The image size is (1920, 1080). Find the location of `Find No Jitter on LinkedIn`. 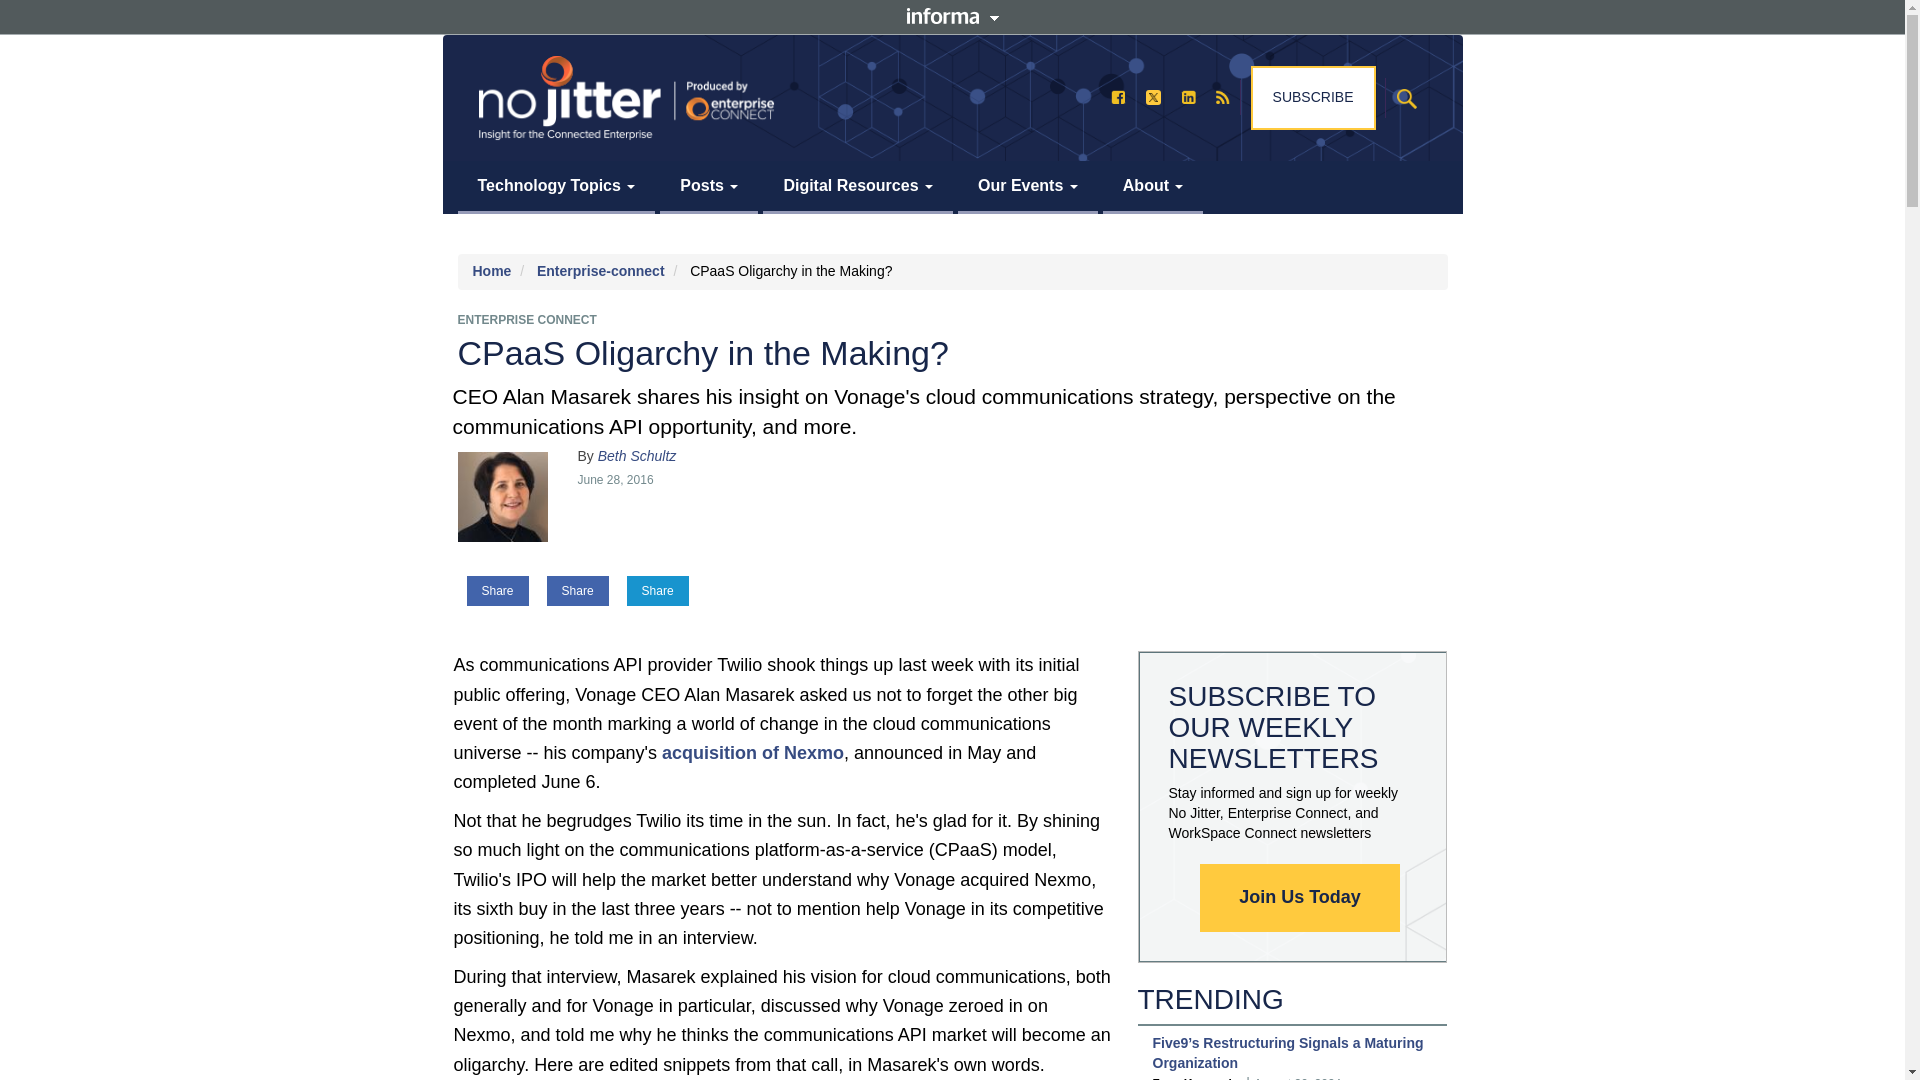

Find No Jitter on LinkedIn is located at coordinates (1188, 96).